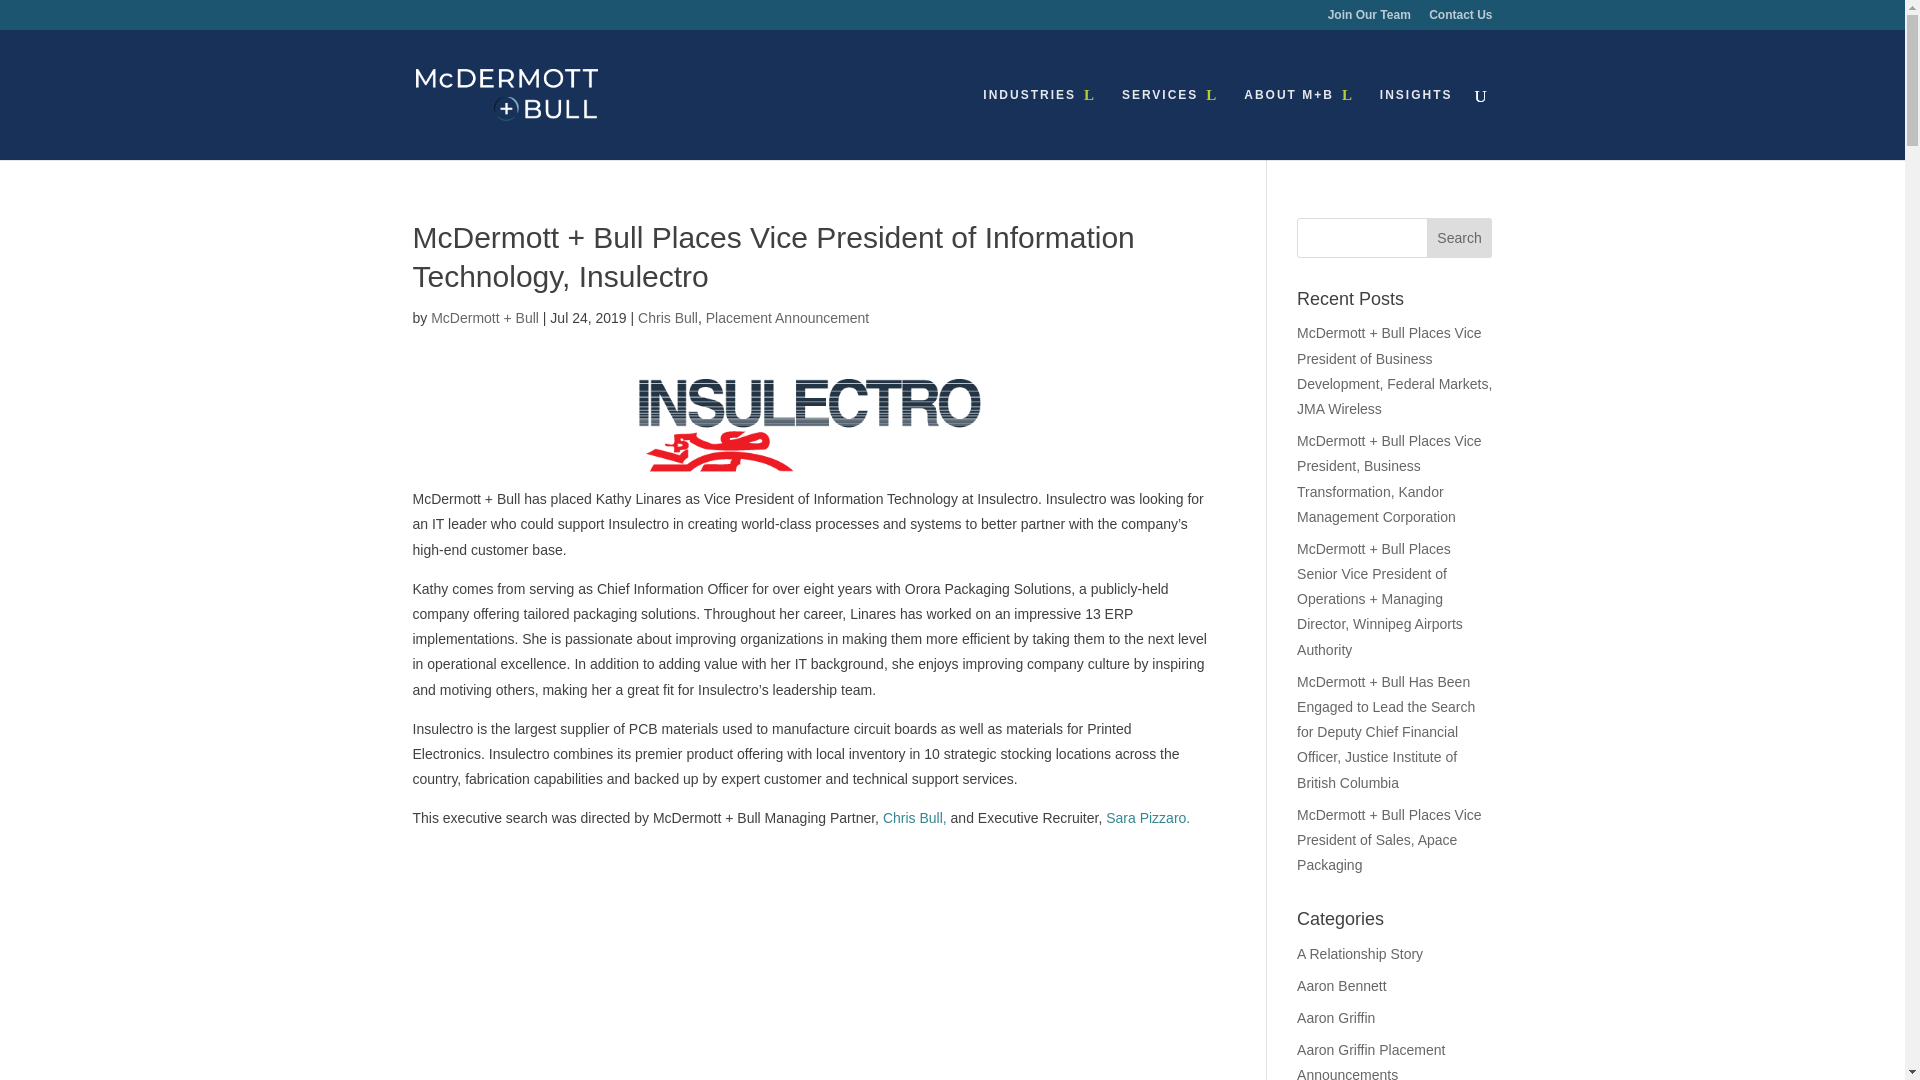 This screenshot has width=1920, height=1080. Describe the element at coordinates (1460, 19) in the screenshot. I see `Contact Us` at that location.